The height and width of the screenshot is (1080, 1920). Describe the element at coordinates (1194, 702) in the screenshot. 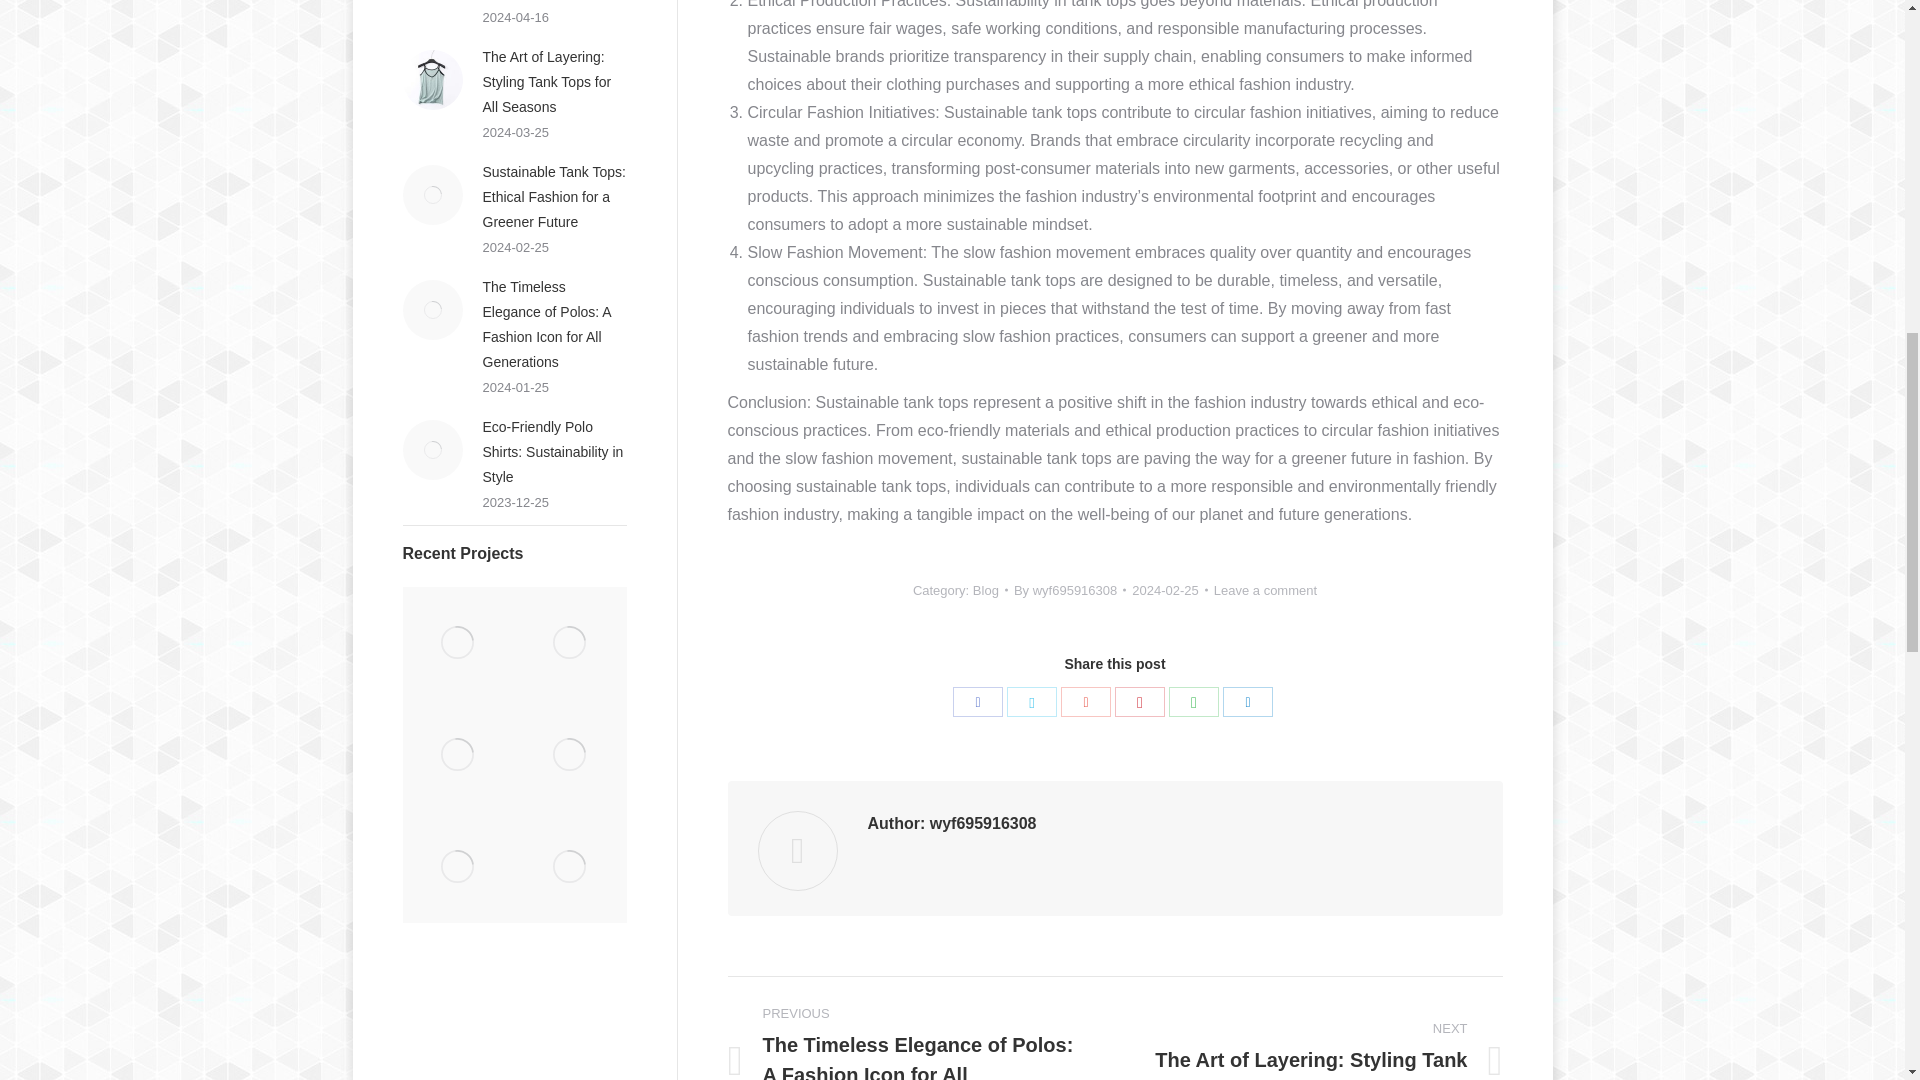

I see `WhatsApp` at that location.